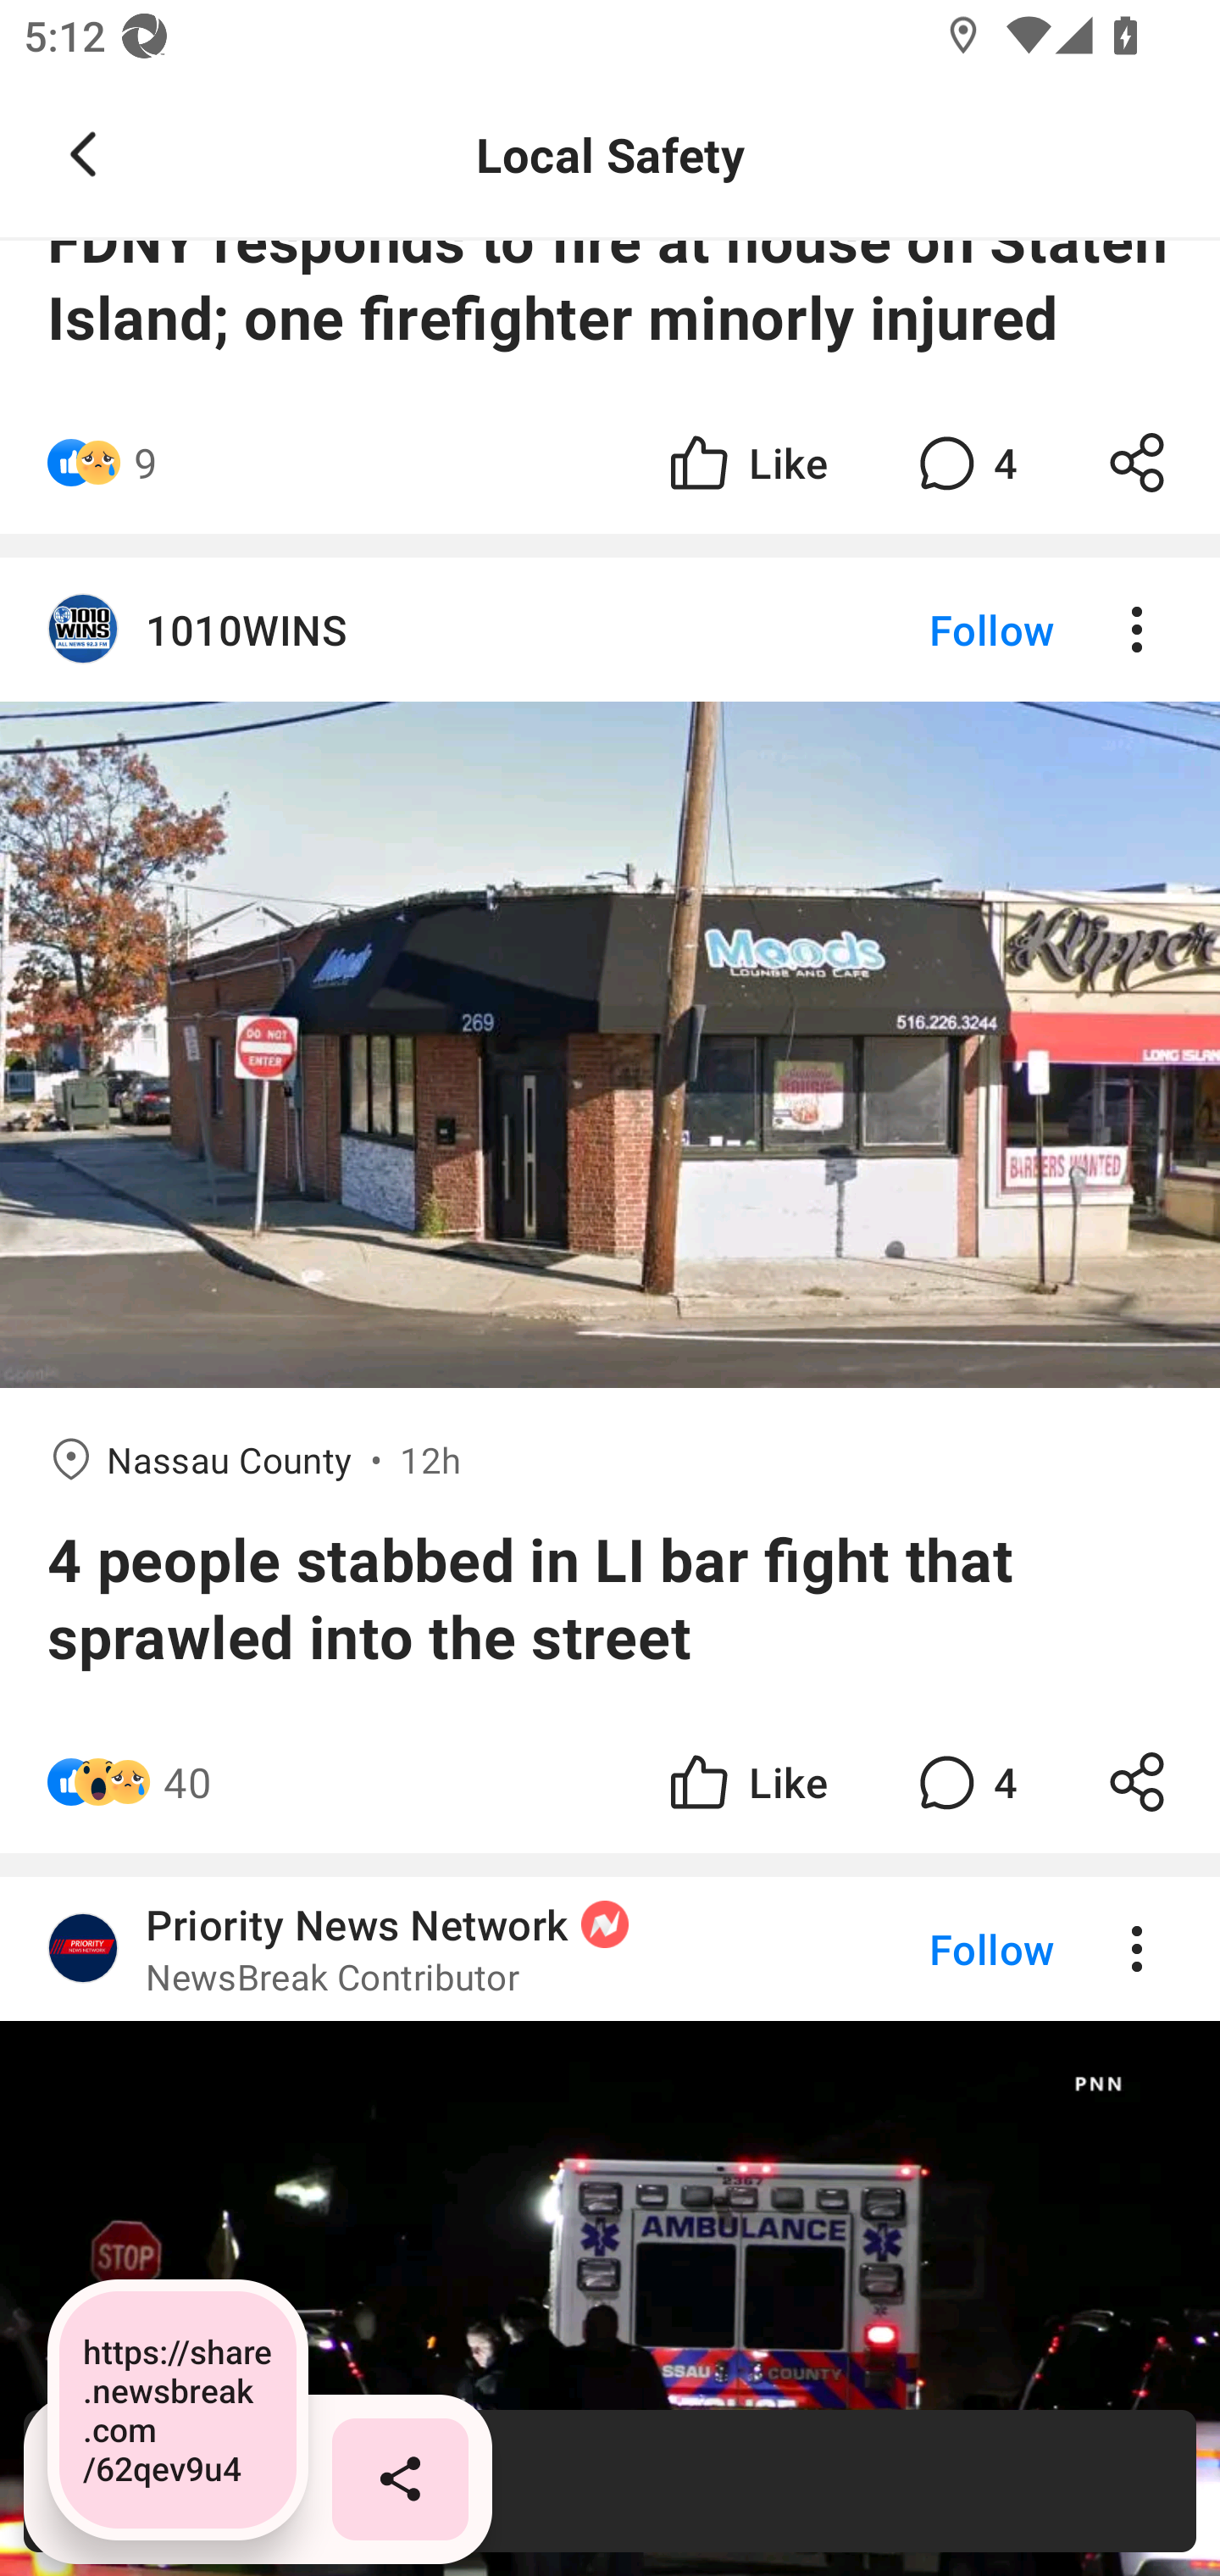 This screenshot has width=1220, height=2576. Describe the element at coordinates (746, 1781) in the screenshot. I see `Like` at that location.